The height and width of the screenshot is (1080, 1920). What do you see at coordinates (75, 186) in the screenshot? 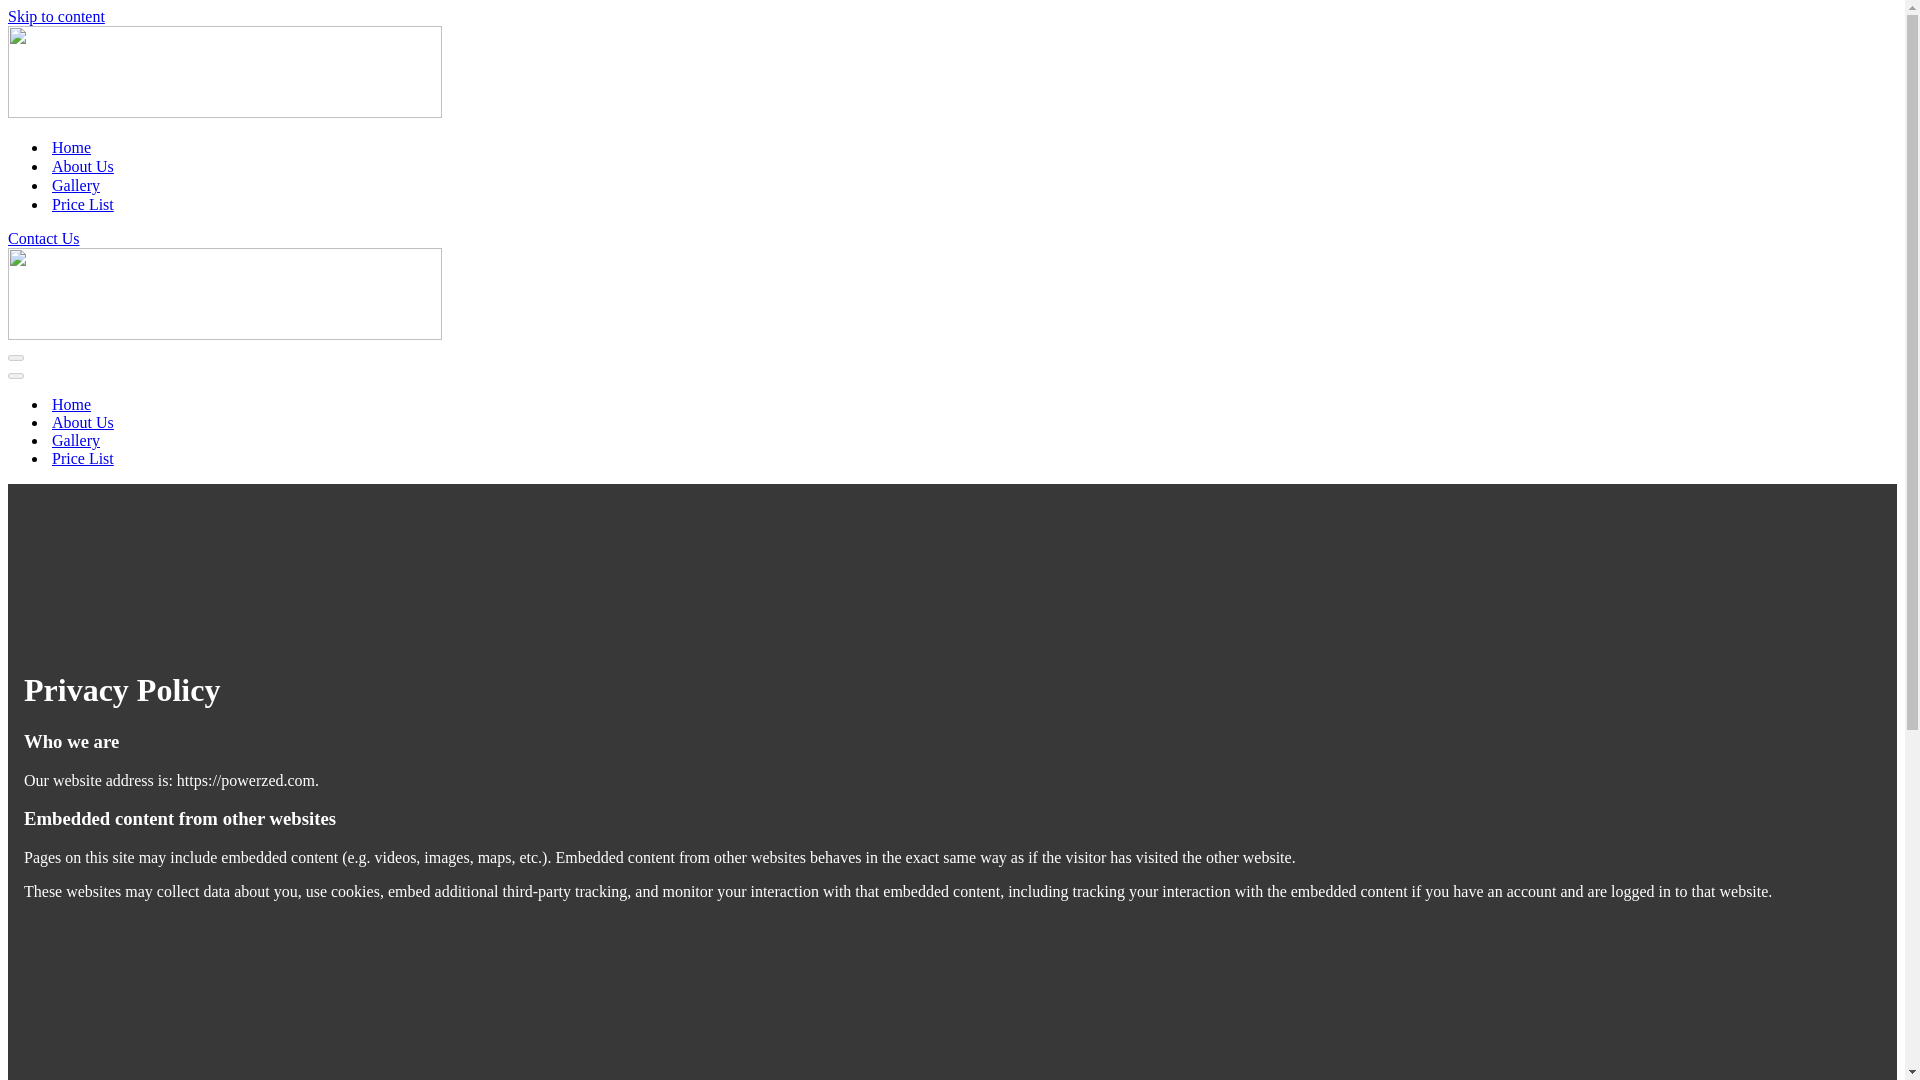
I see `Gallery` at bounding box center [75, 186].